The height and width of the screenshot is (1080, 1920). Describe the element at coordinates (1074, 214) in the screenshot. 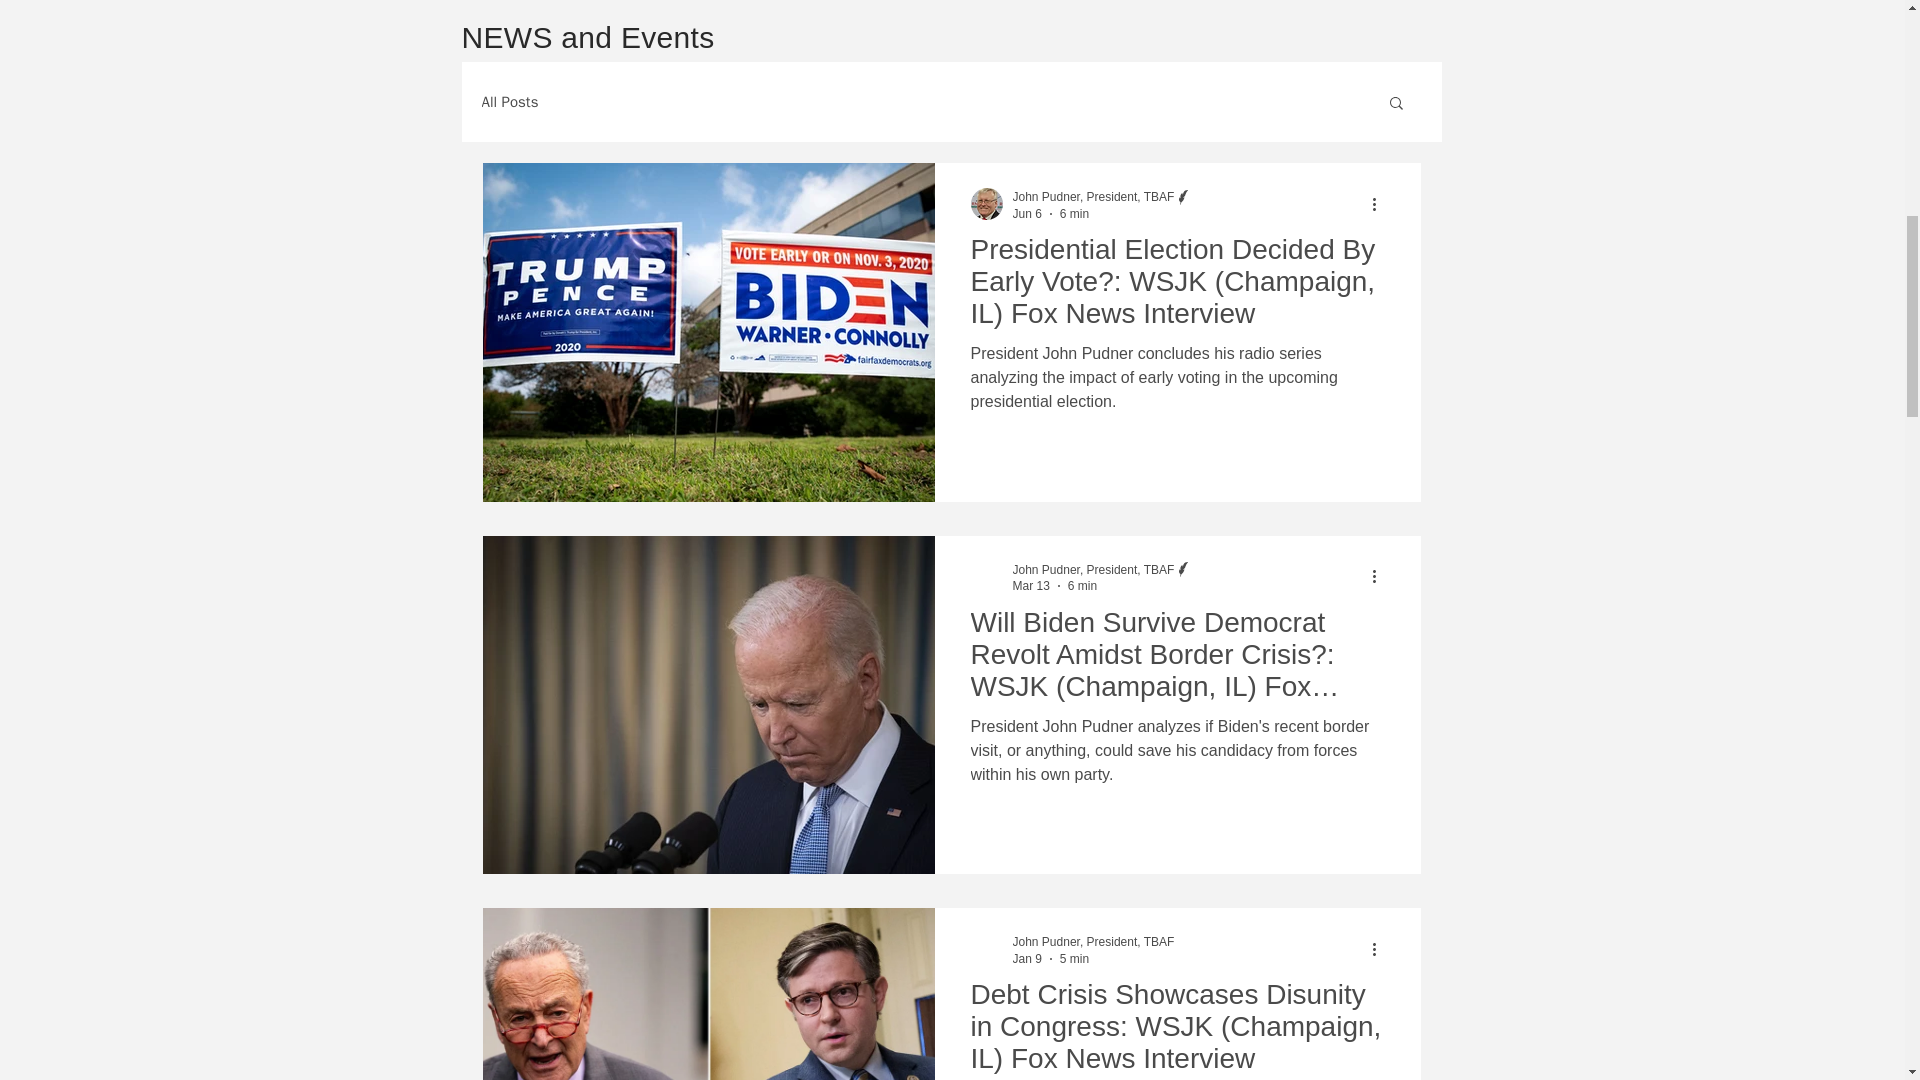

I see `6 min` at that location.